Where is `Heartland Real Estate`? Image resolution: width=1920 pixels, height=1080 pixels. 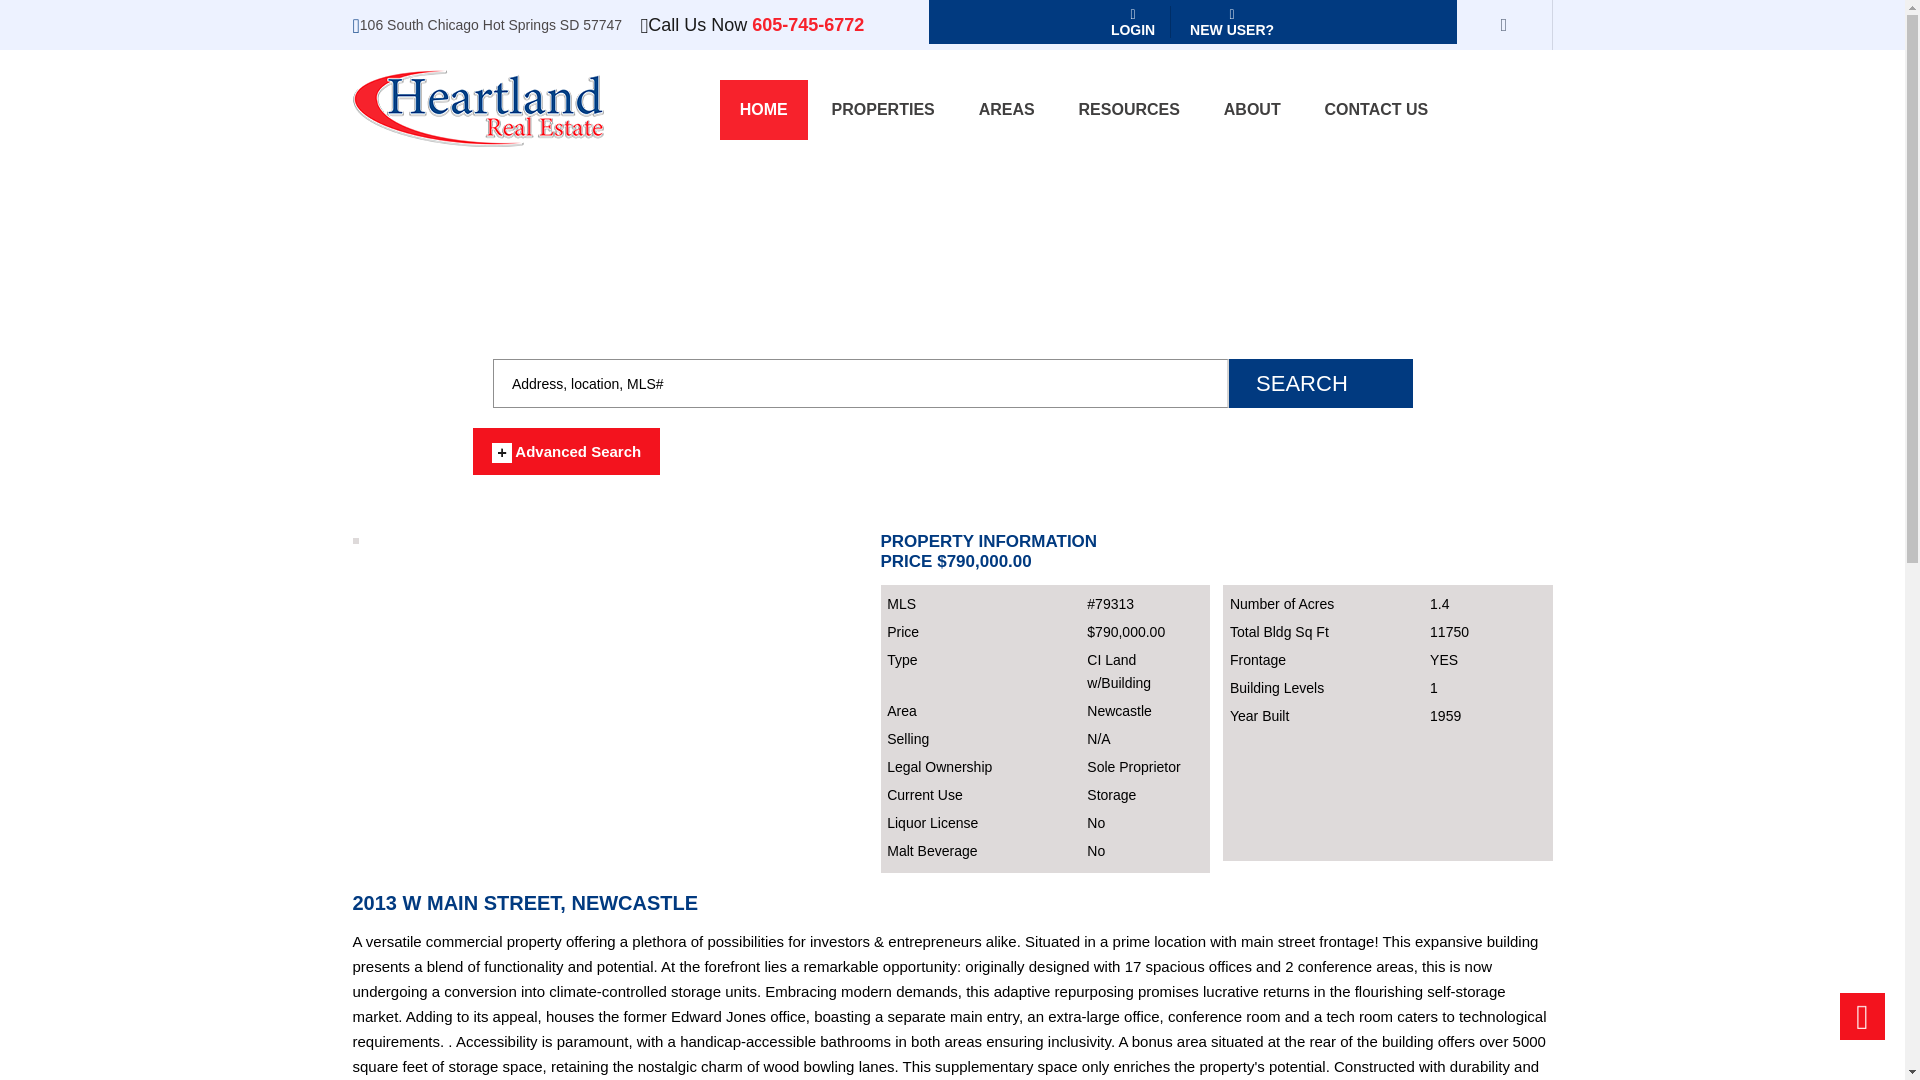
Heartland Real Estate is located at coordinates (476, 108).